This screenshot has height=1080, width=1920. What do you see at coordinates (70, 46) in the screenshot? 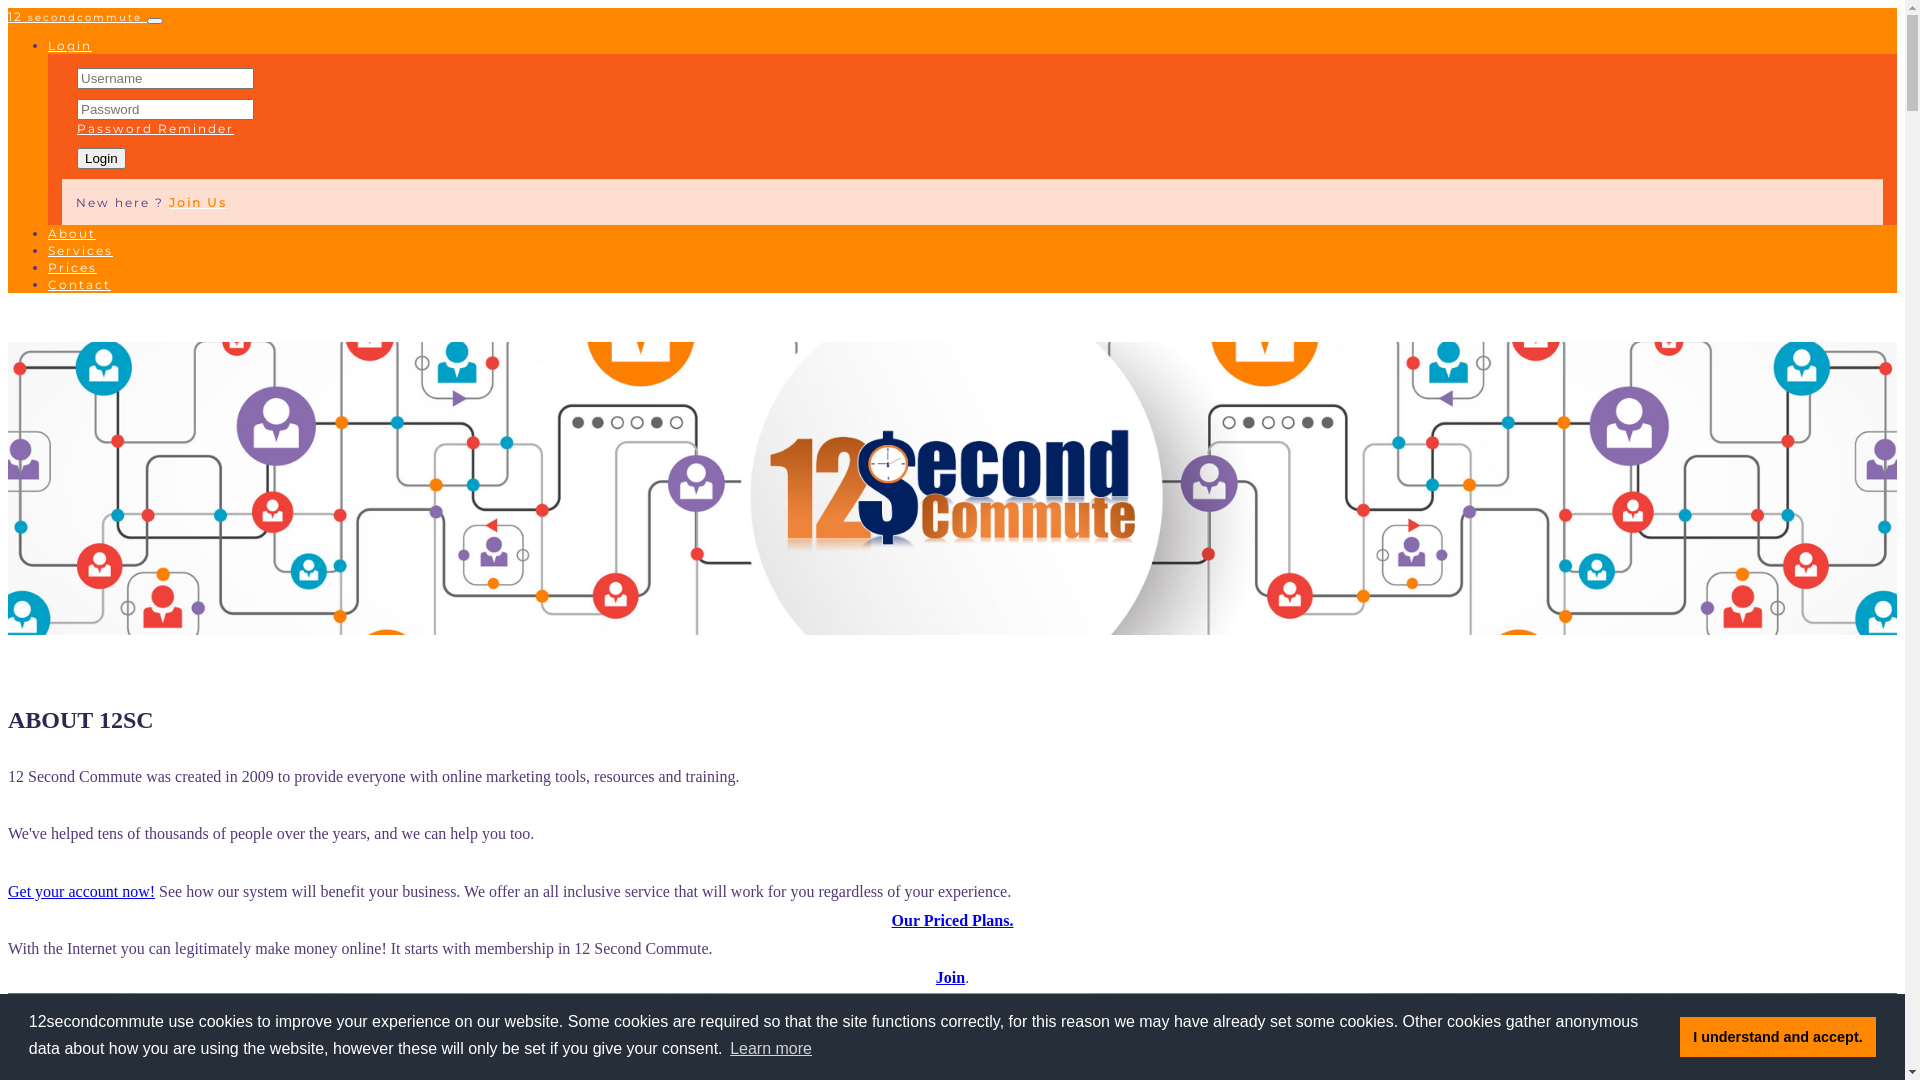
I see `Login` at bounding box center [70, 46].